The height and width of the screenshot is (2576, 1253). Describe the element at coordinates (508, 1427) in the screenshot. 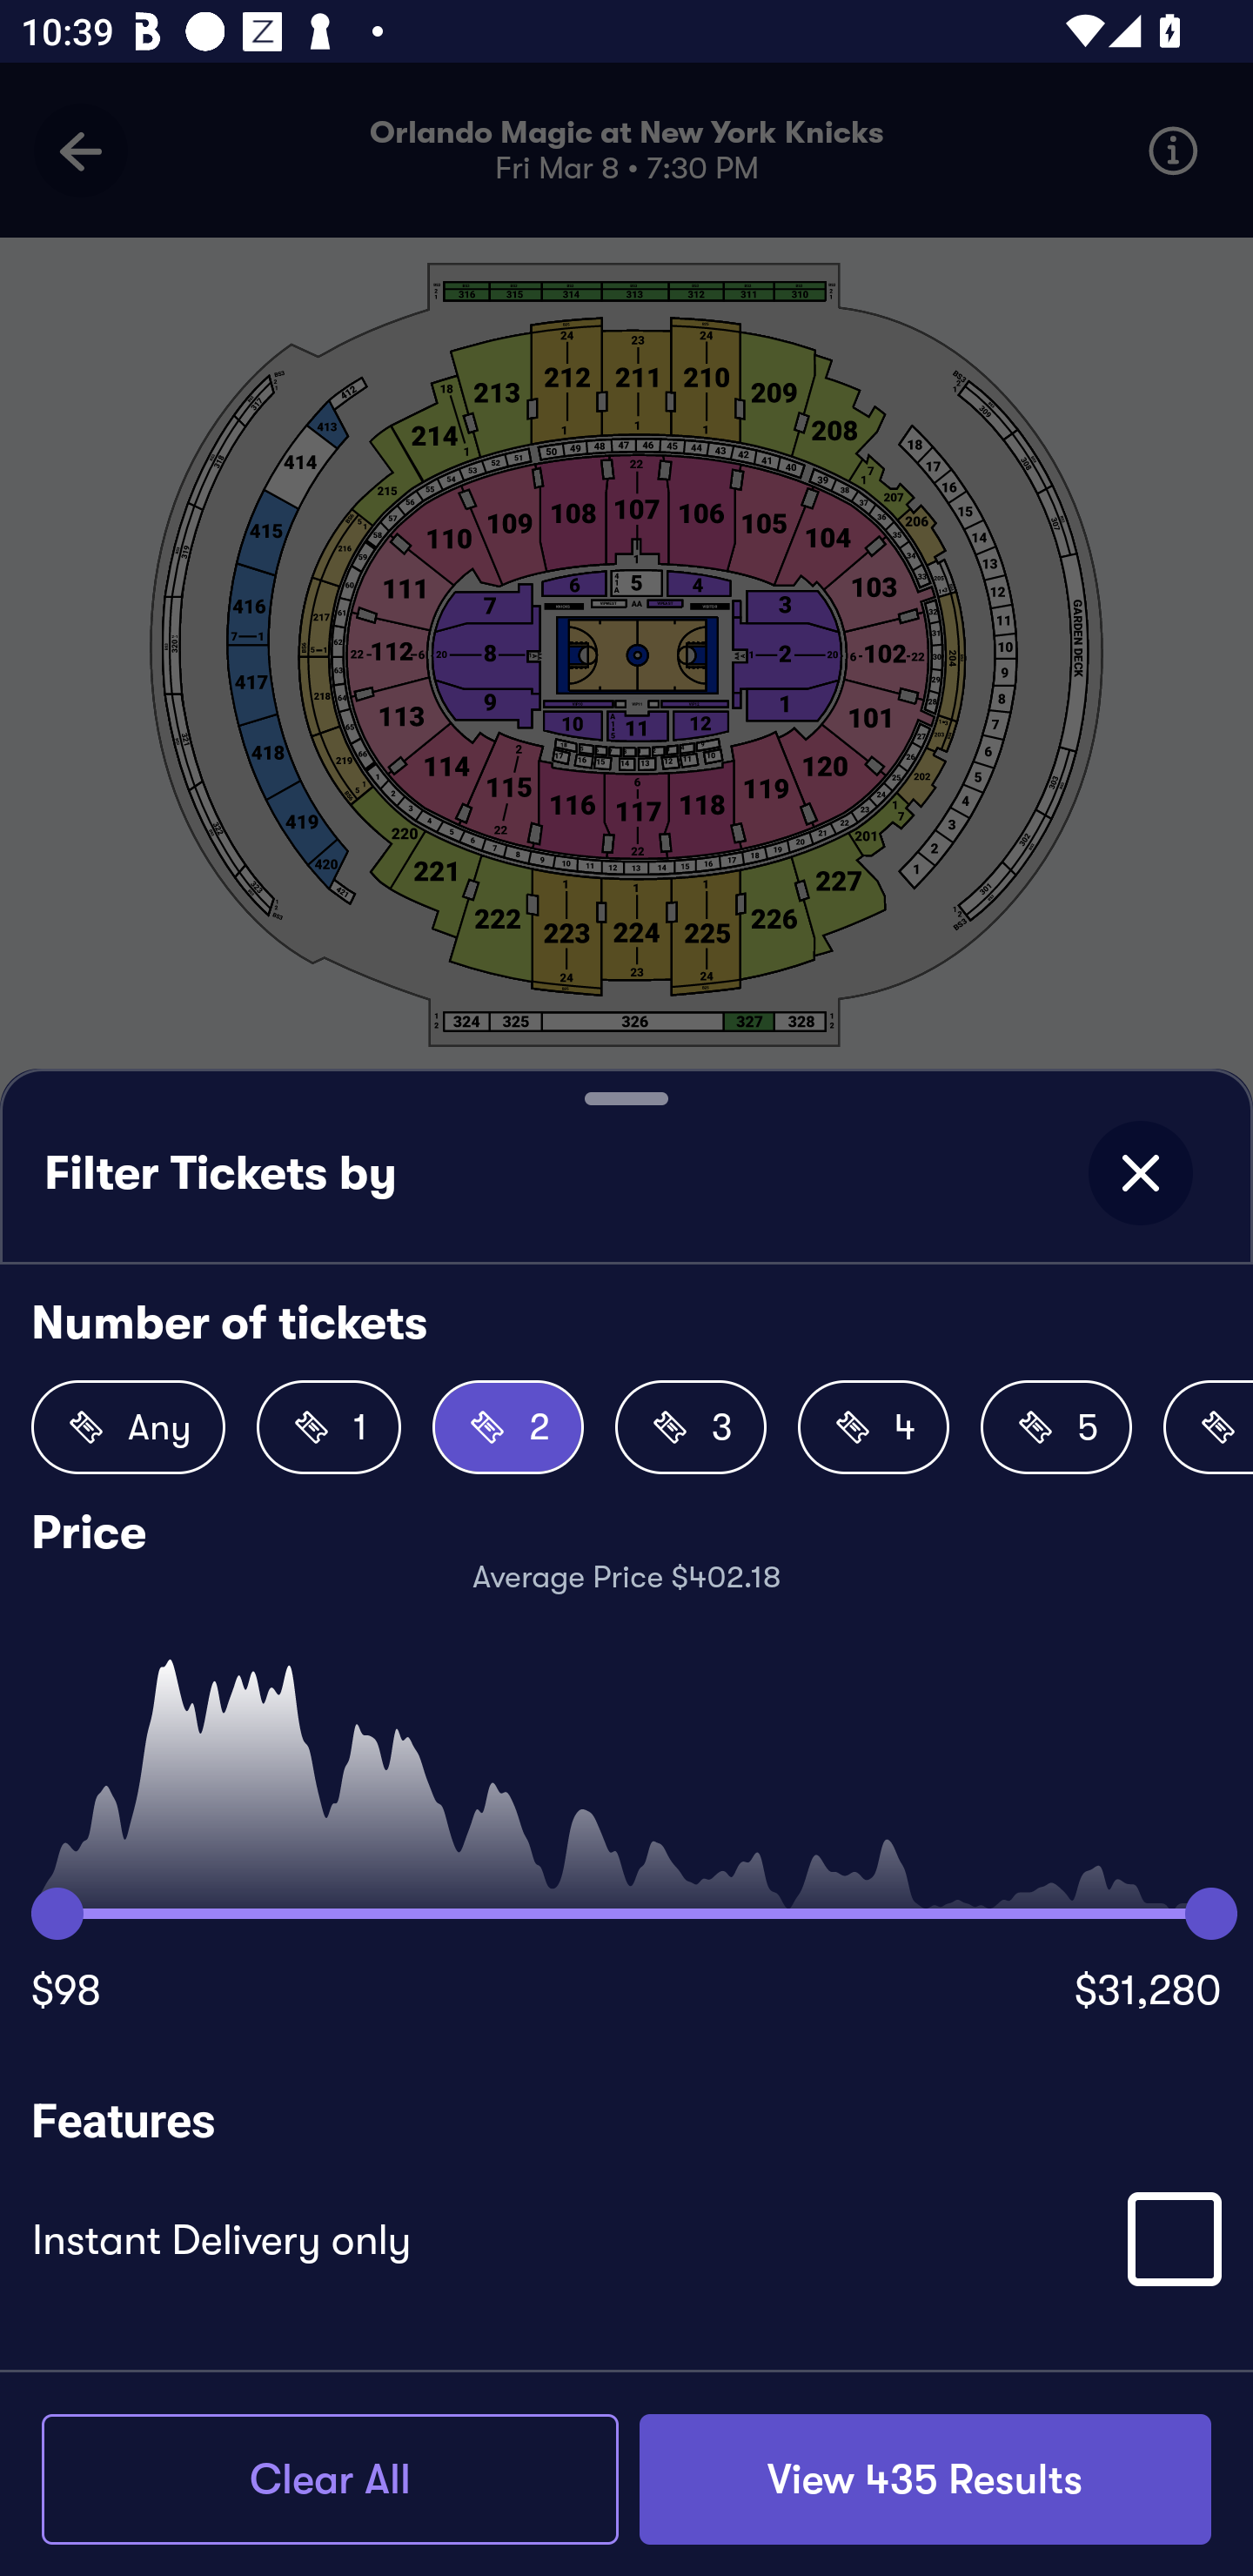

I see `2` at that location.